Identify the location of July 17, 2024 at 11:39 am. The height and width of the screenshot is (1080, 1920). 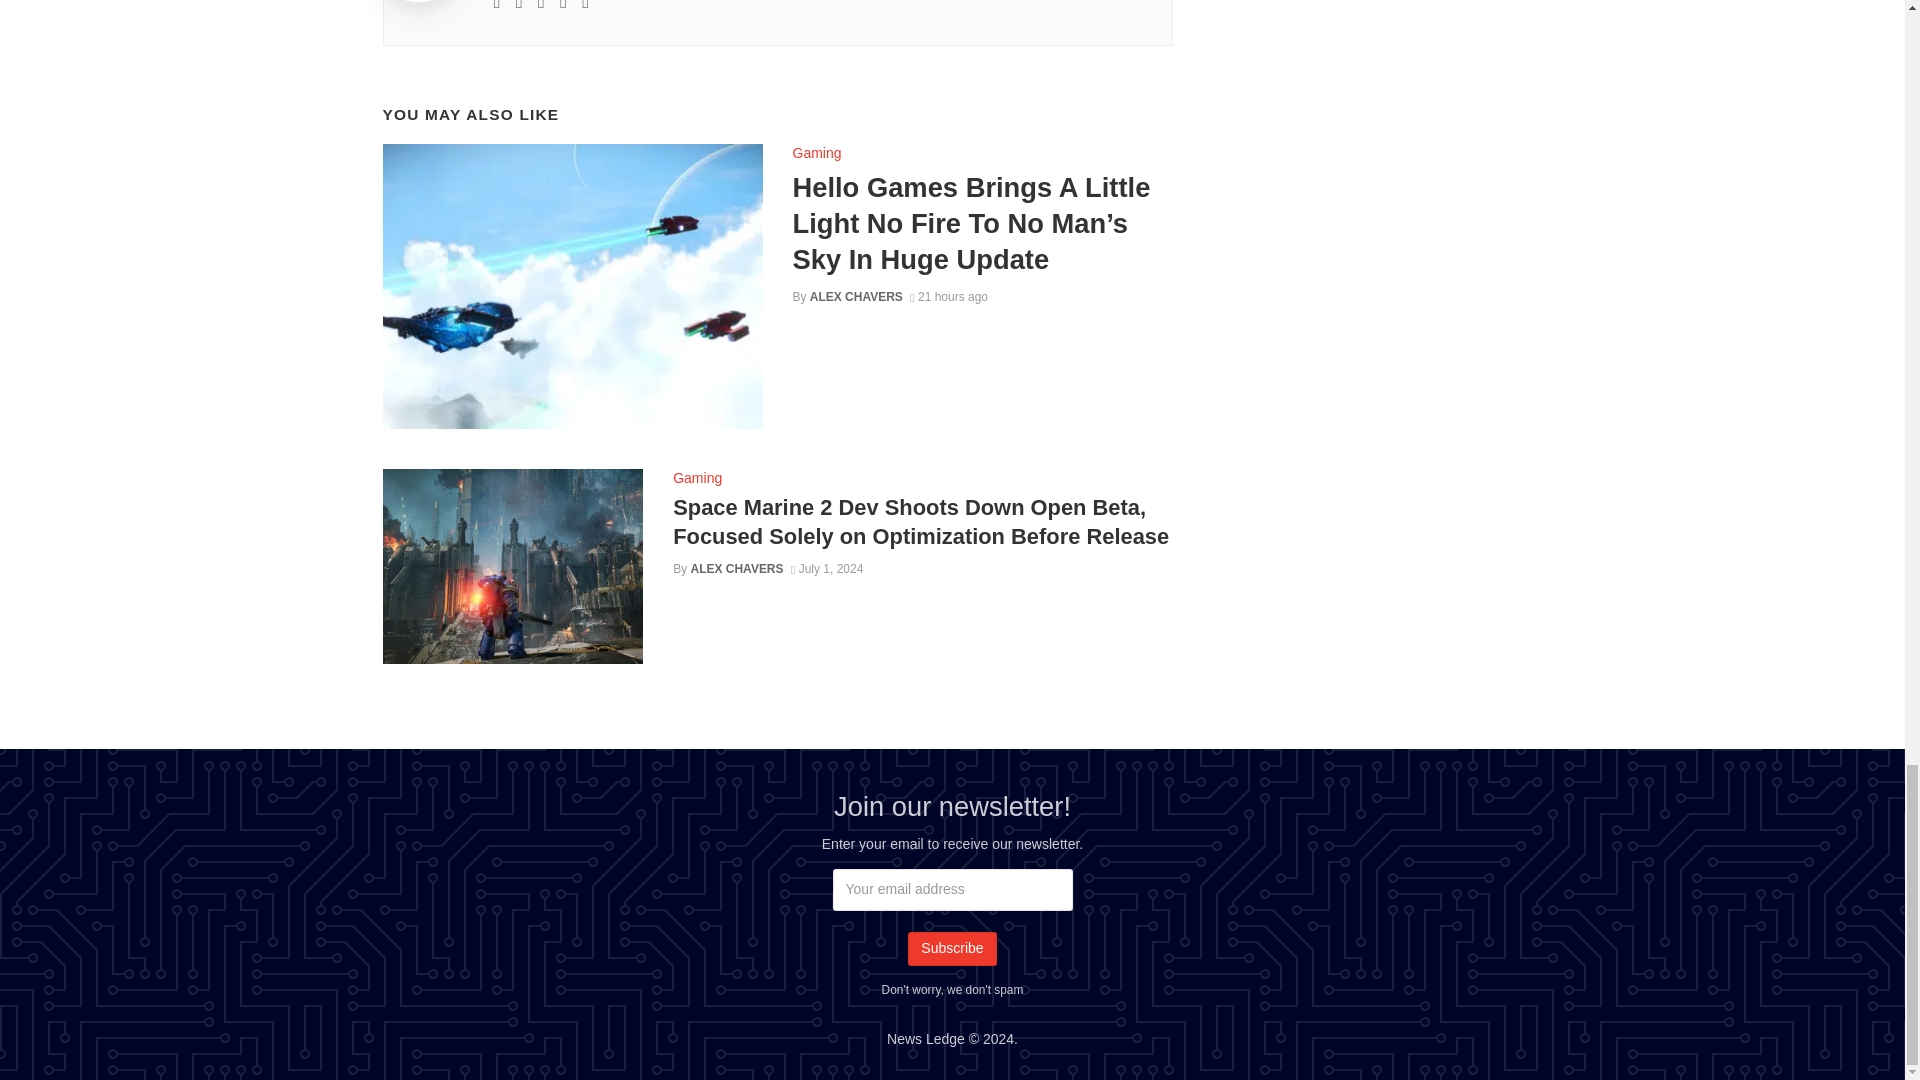
(949, 296).